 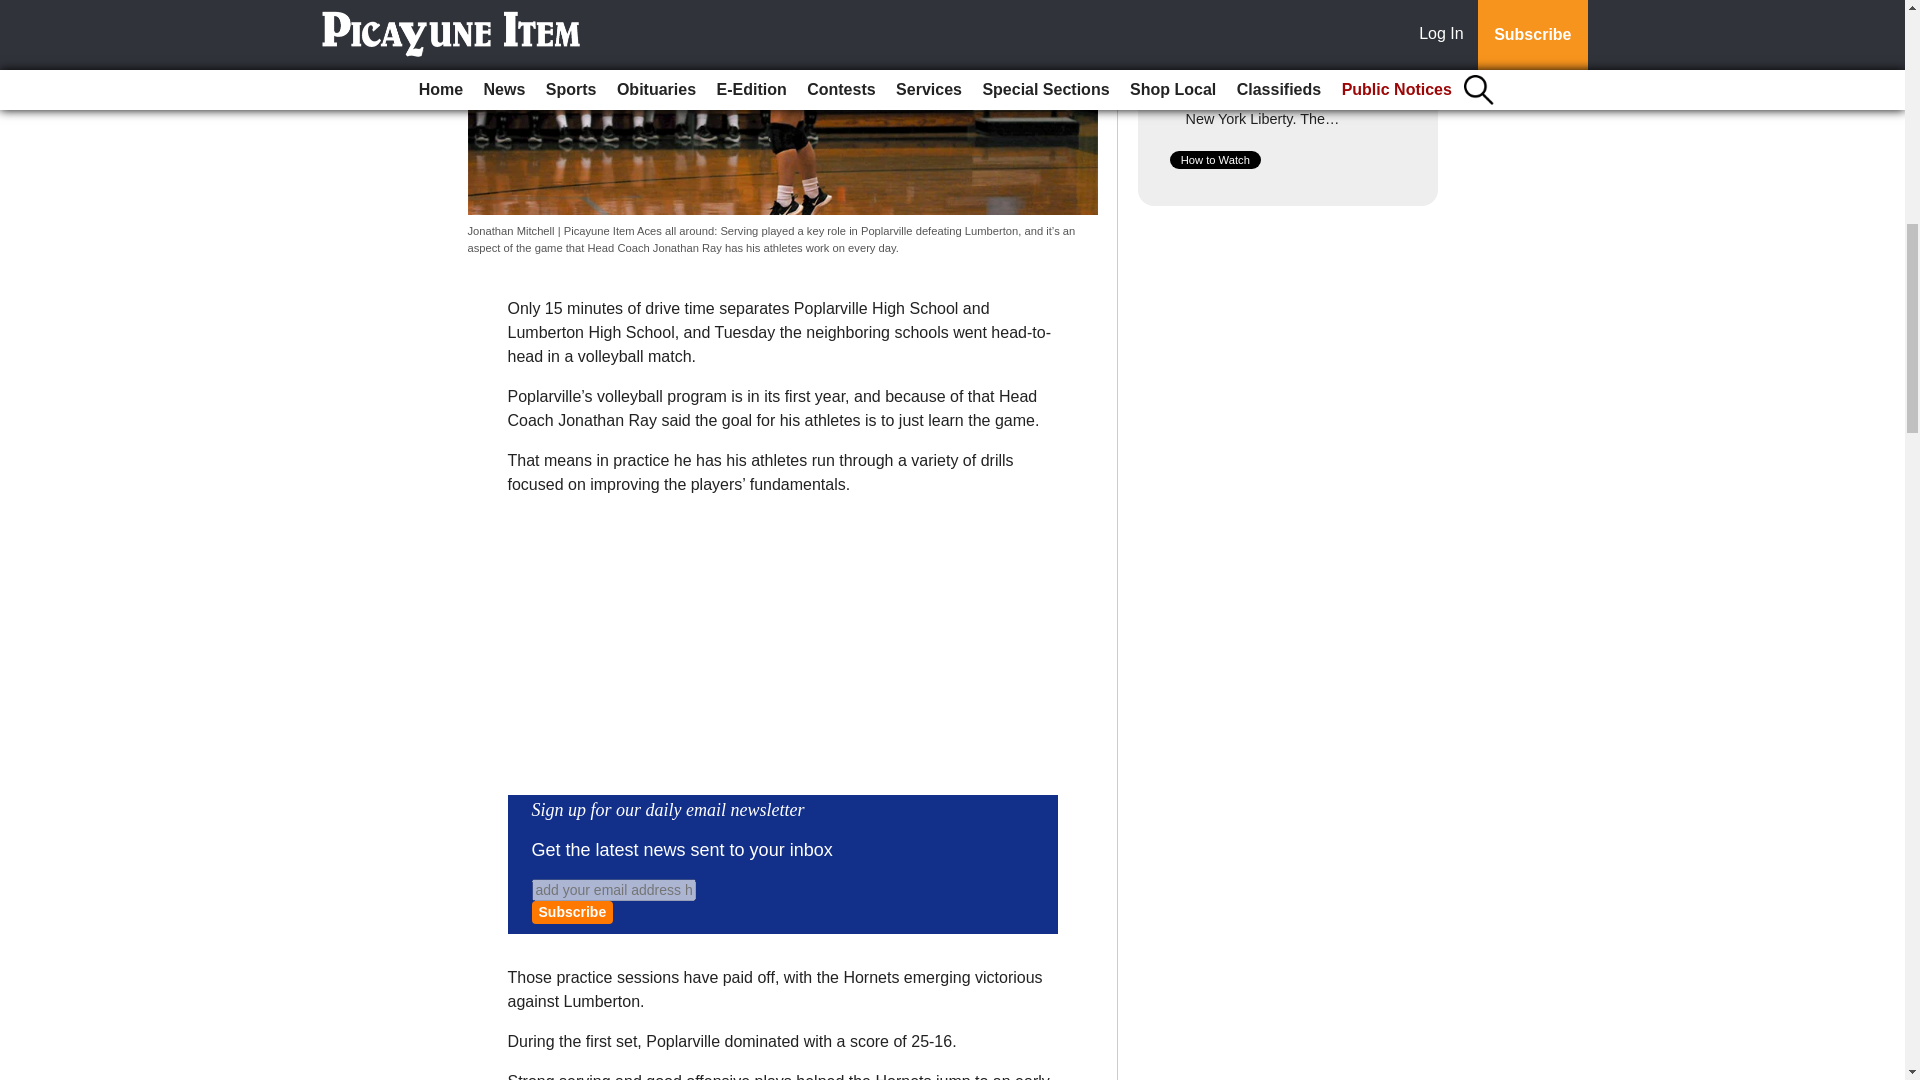 I want to click on Subscribe, so click(x=572, y=912).